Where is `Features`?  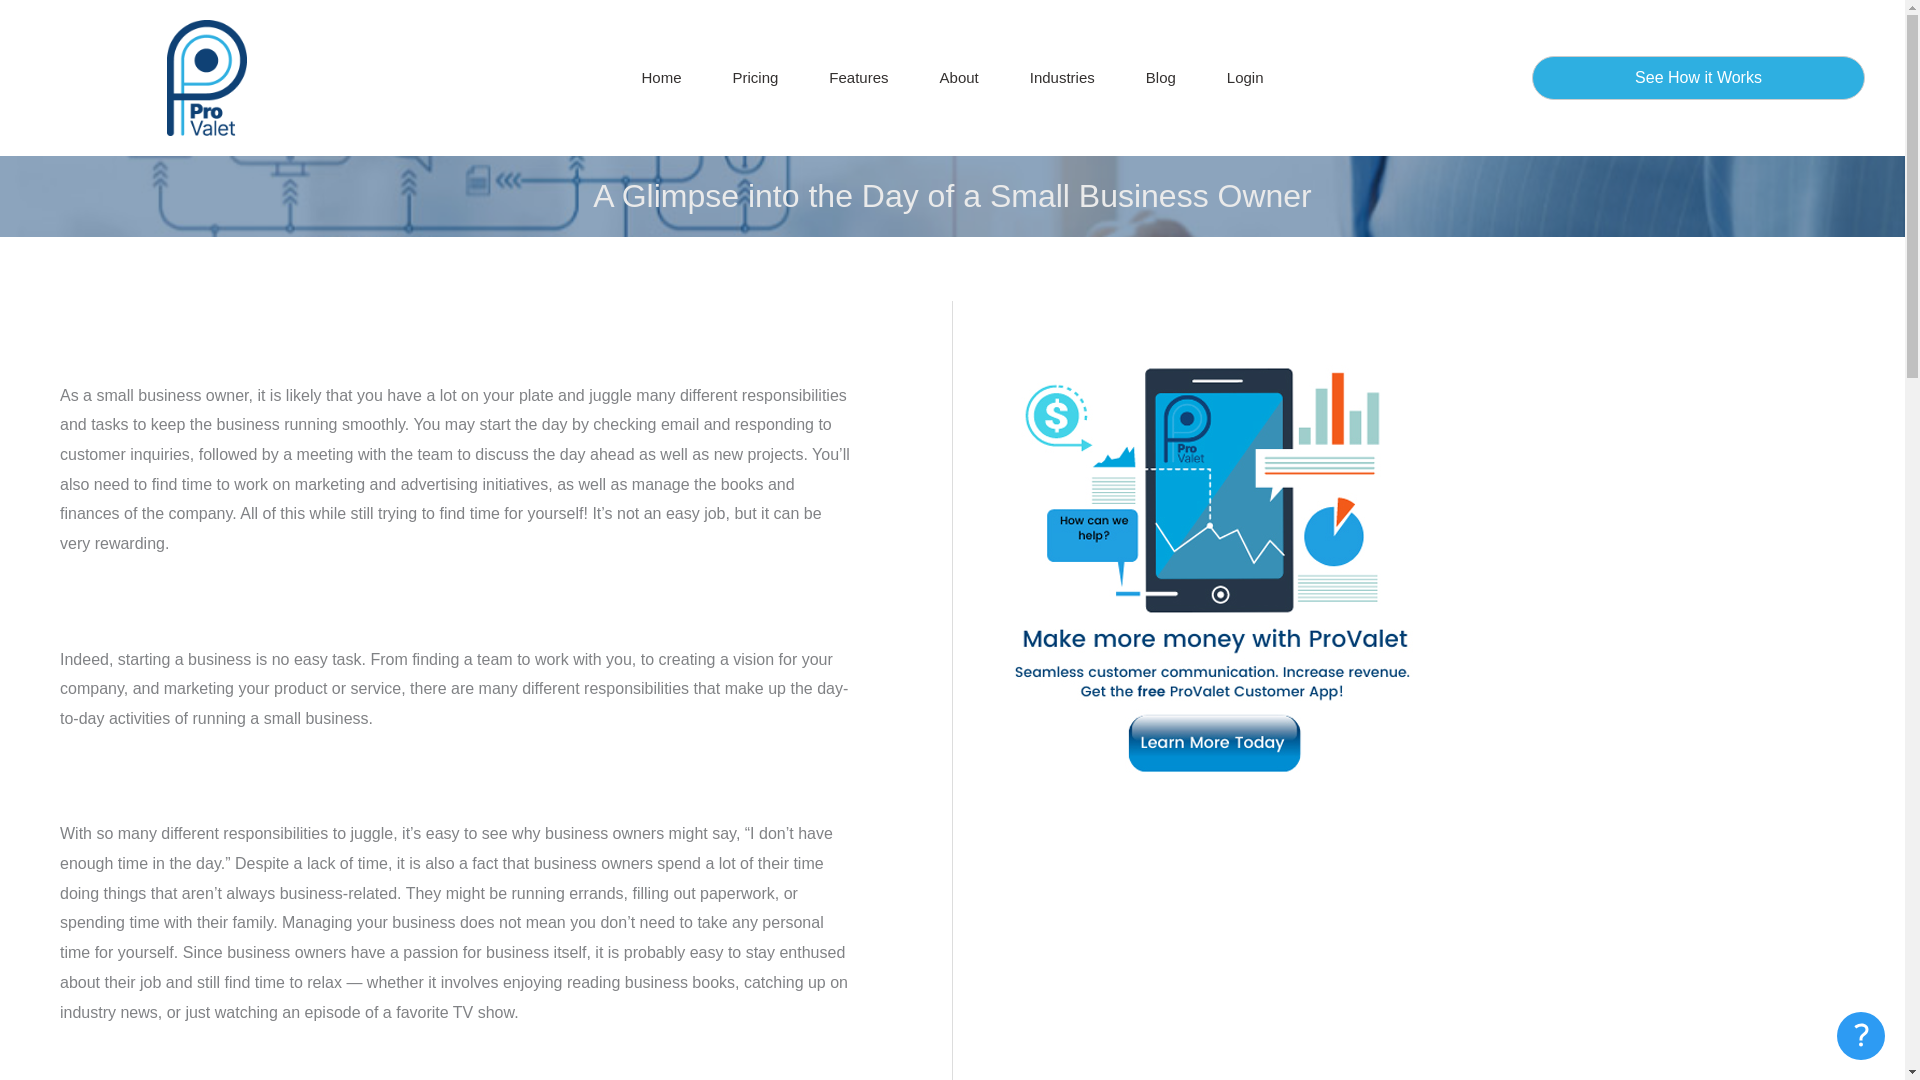 Features is located at coordinates (858, 77).